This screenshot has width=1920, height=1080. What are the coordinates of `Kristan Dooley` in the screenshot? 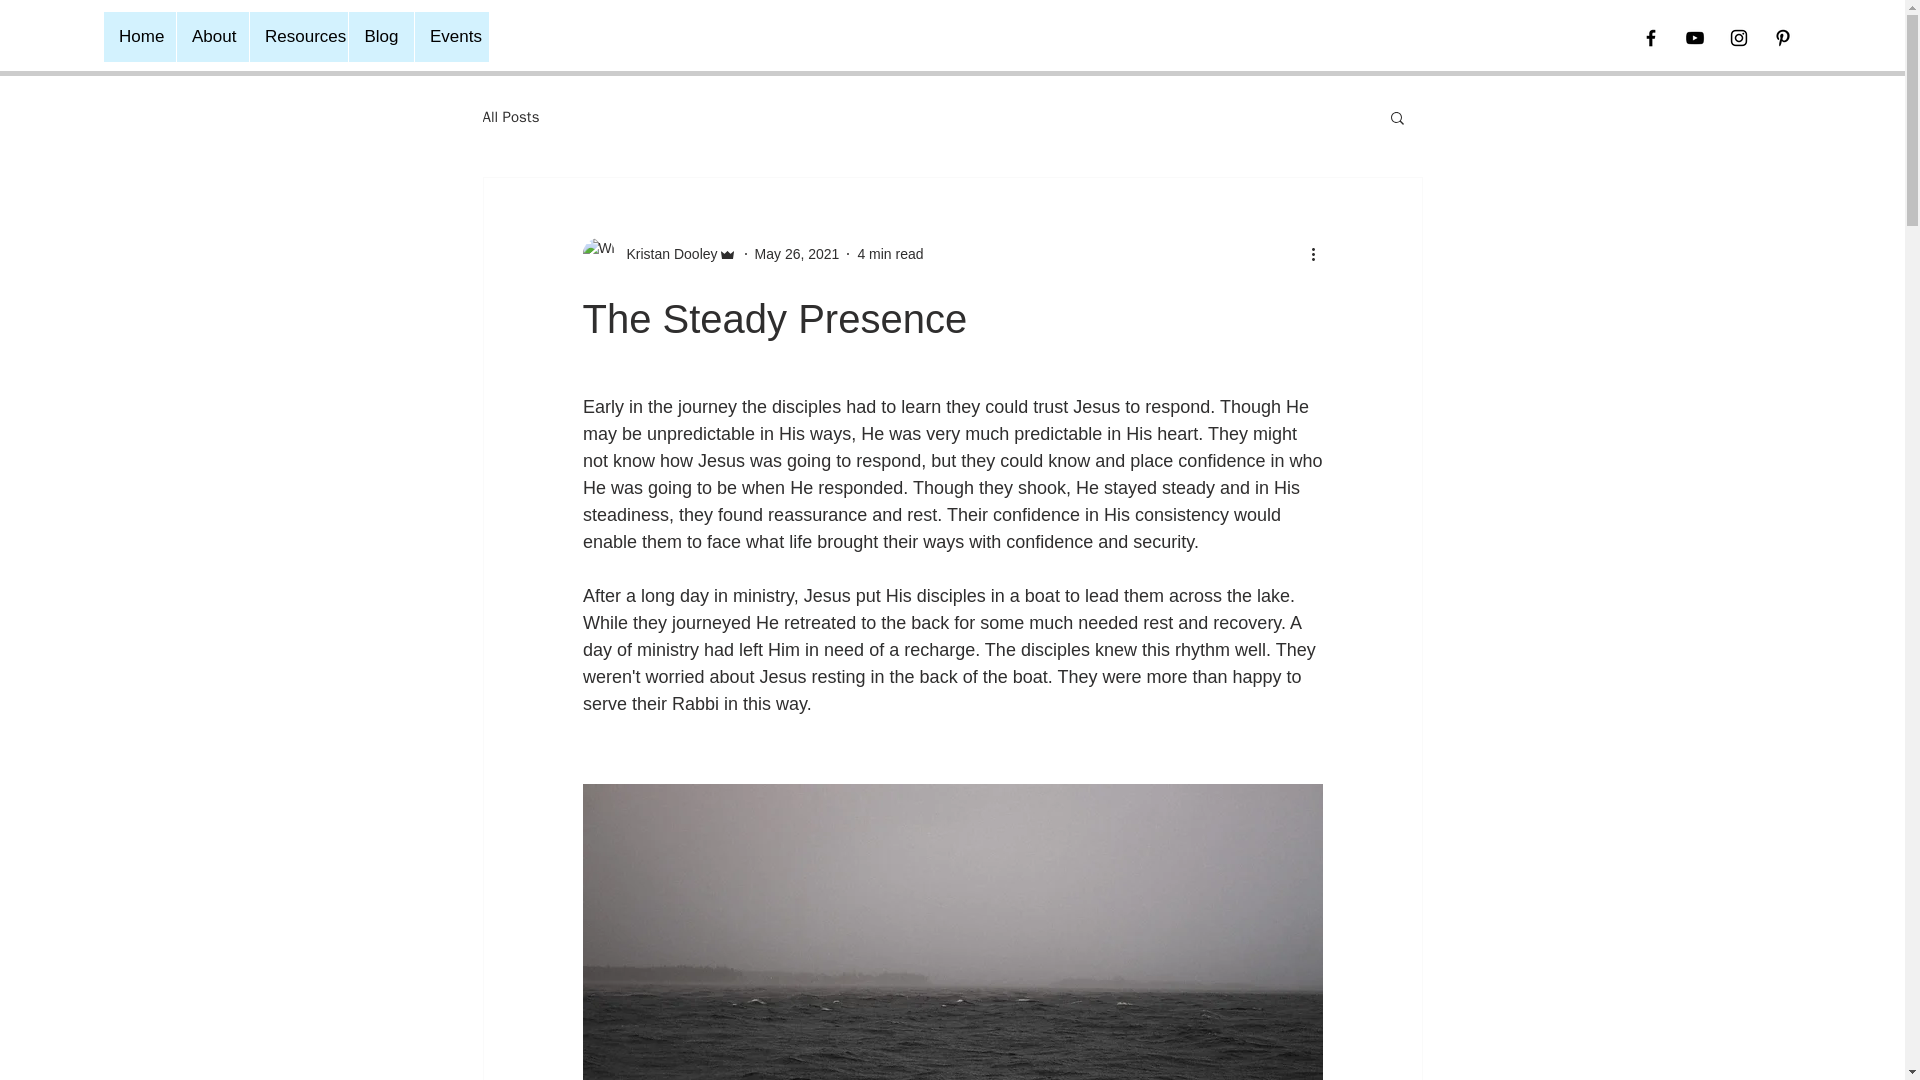 It's located at (658, 254).